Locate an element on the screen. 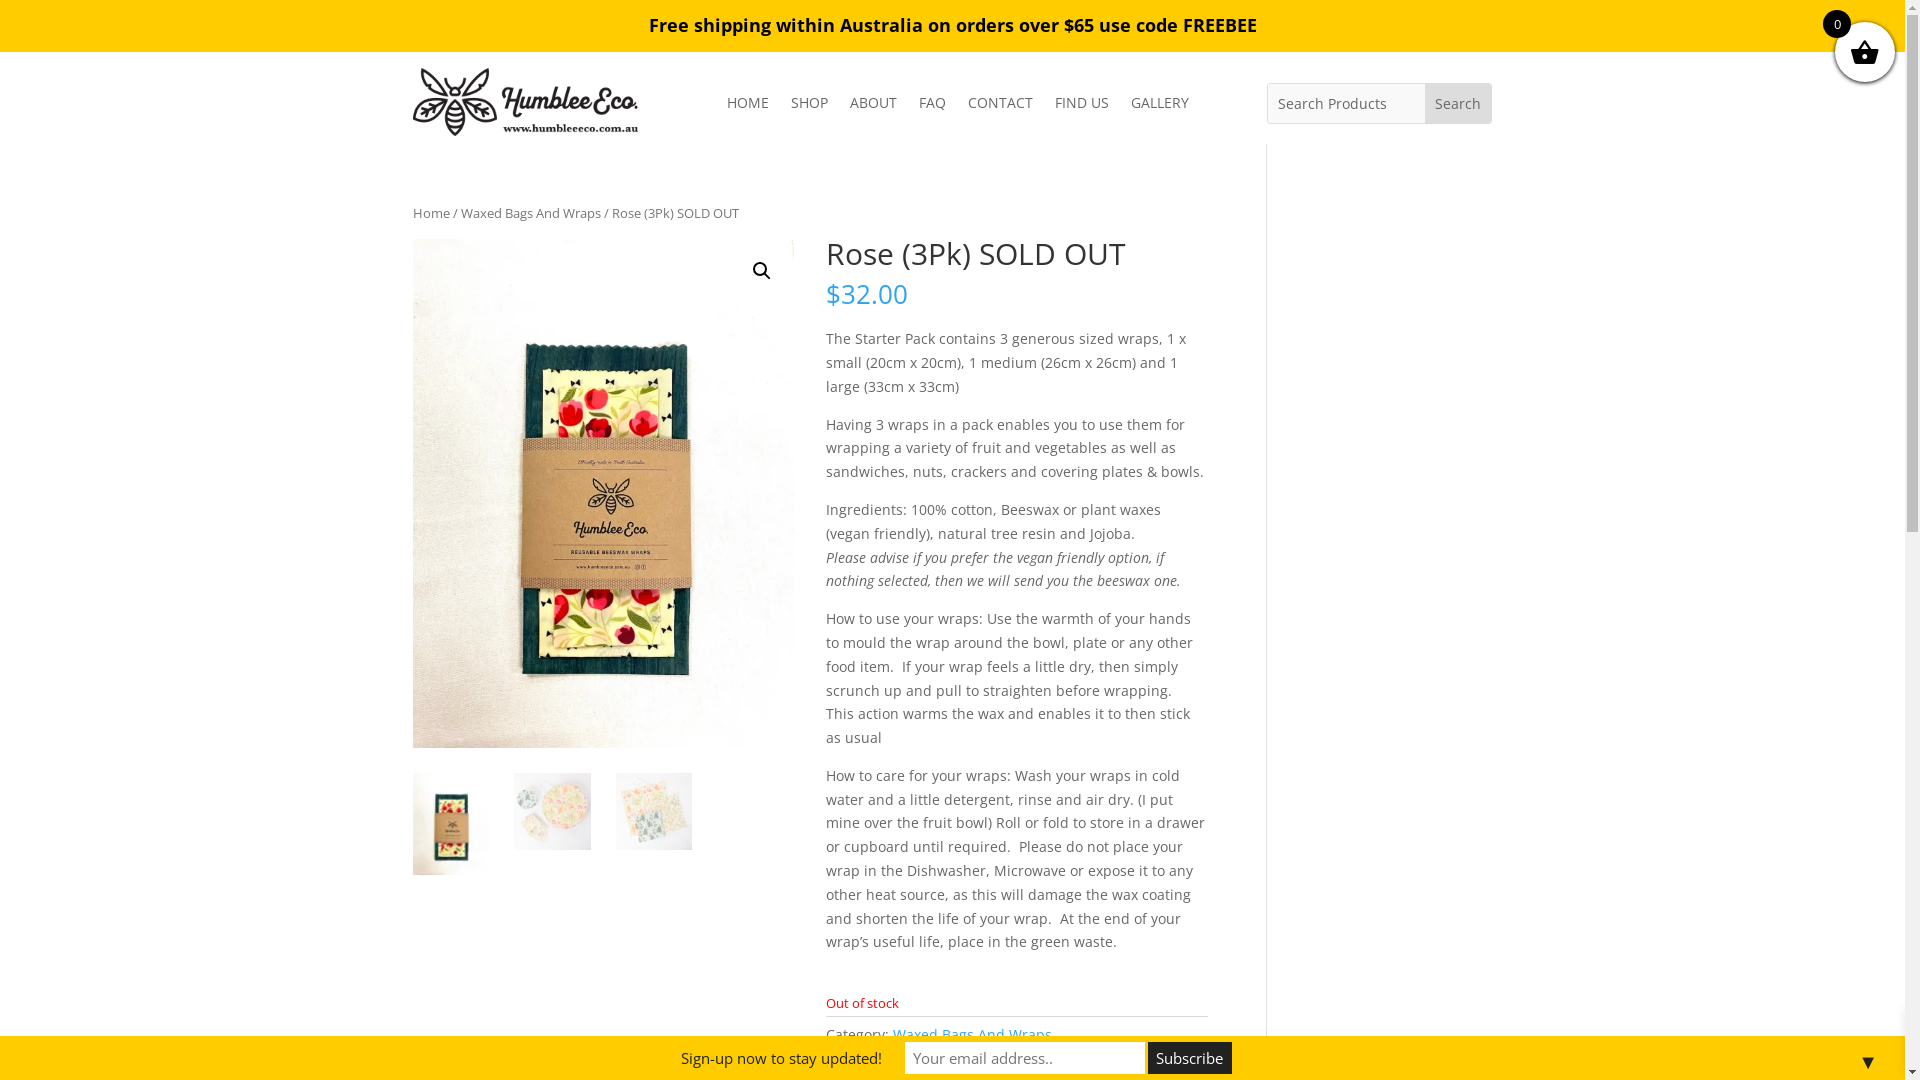 The width and height of the screenshot is (1920, 1080). FAQ is located at coordinates (932, 107).